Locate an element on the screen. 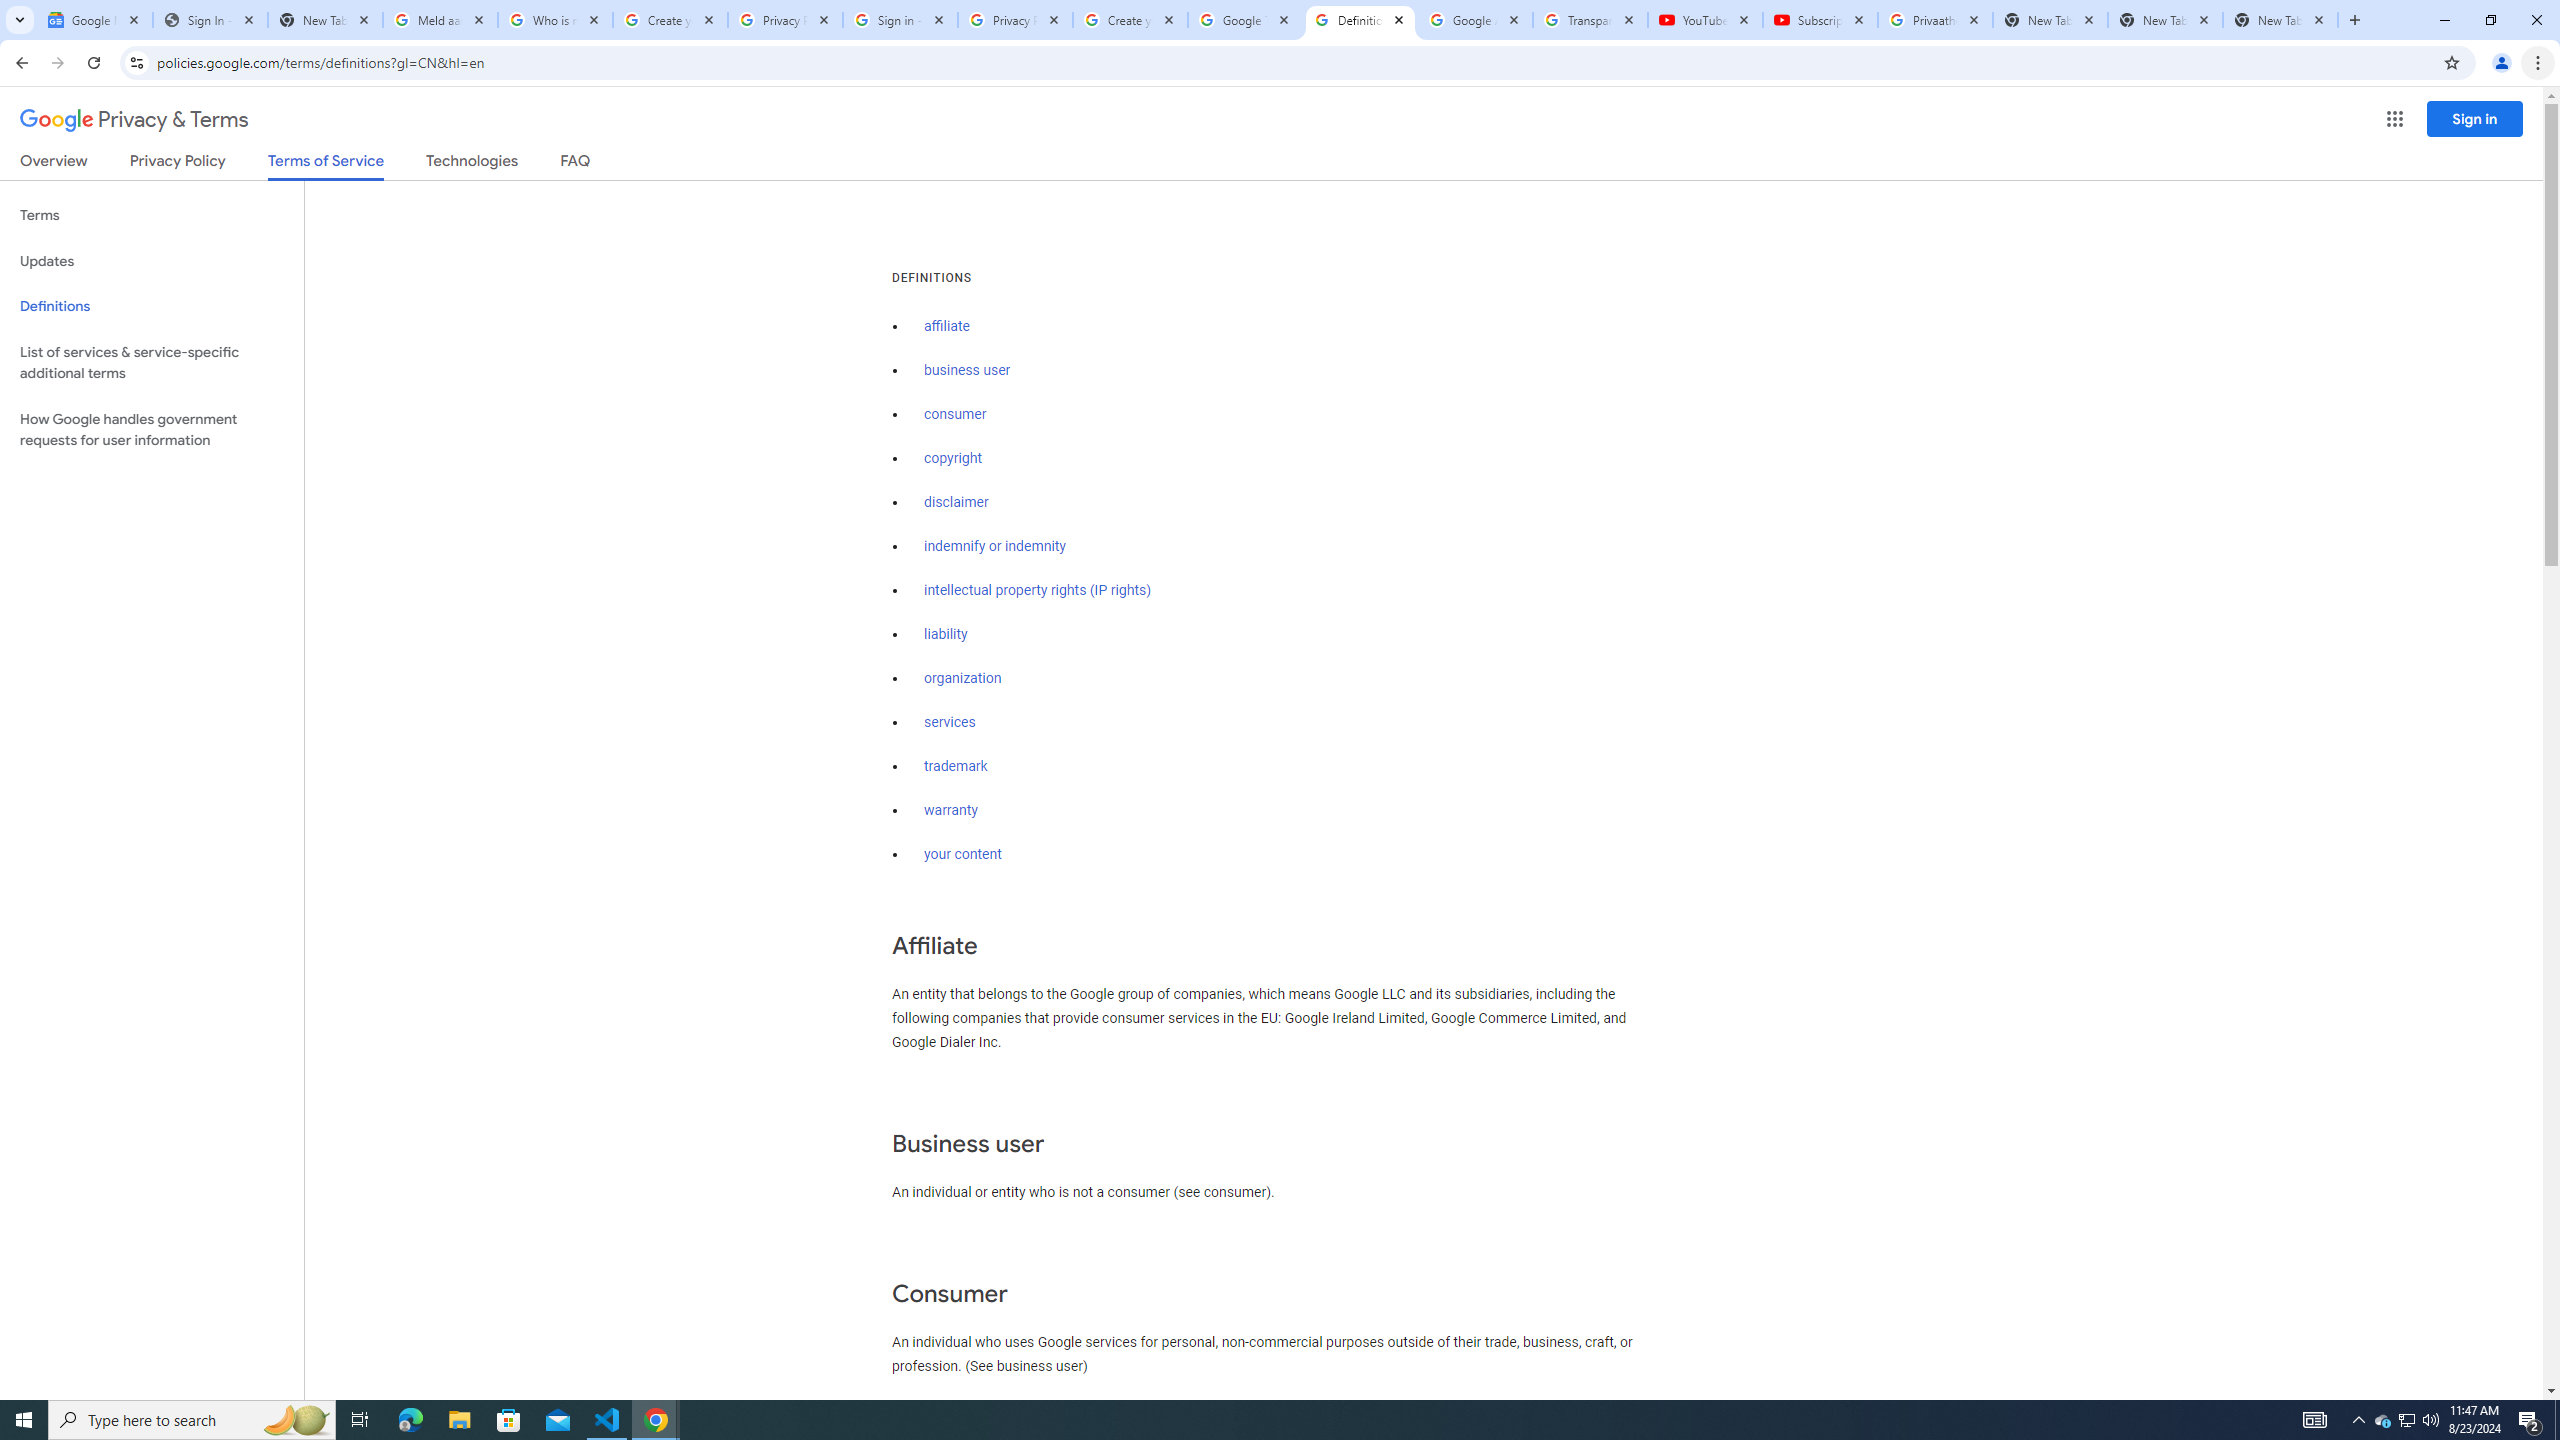 Image resolution: width=2560 pixels, height=1440 pixels. Google Account is located at coordinates (1474, 20).